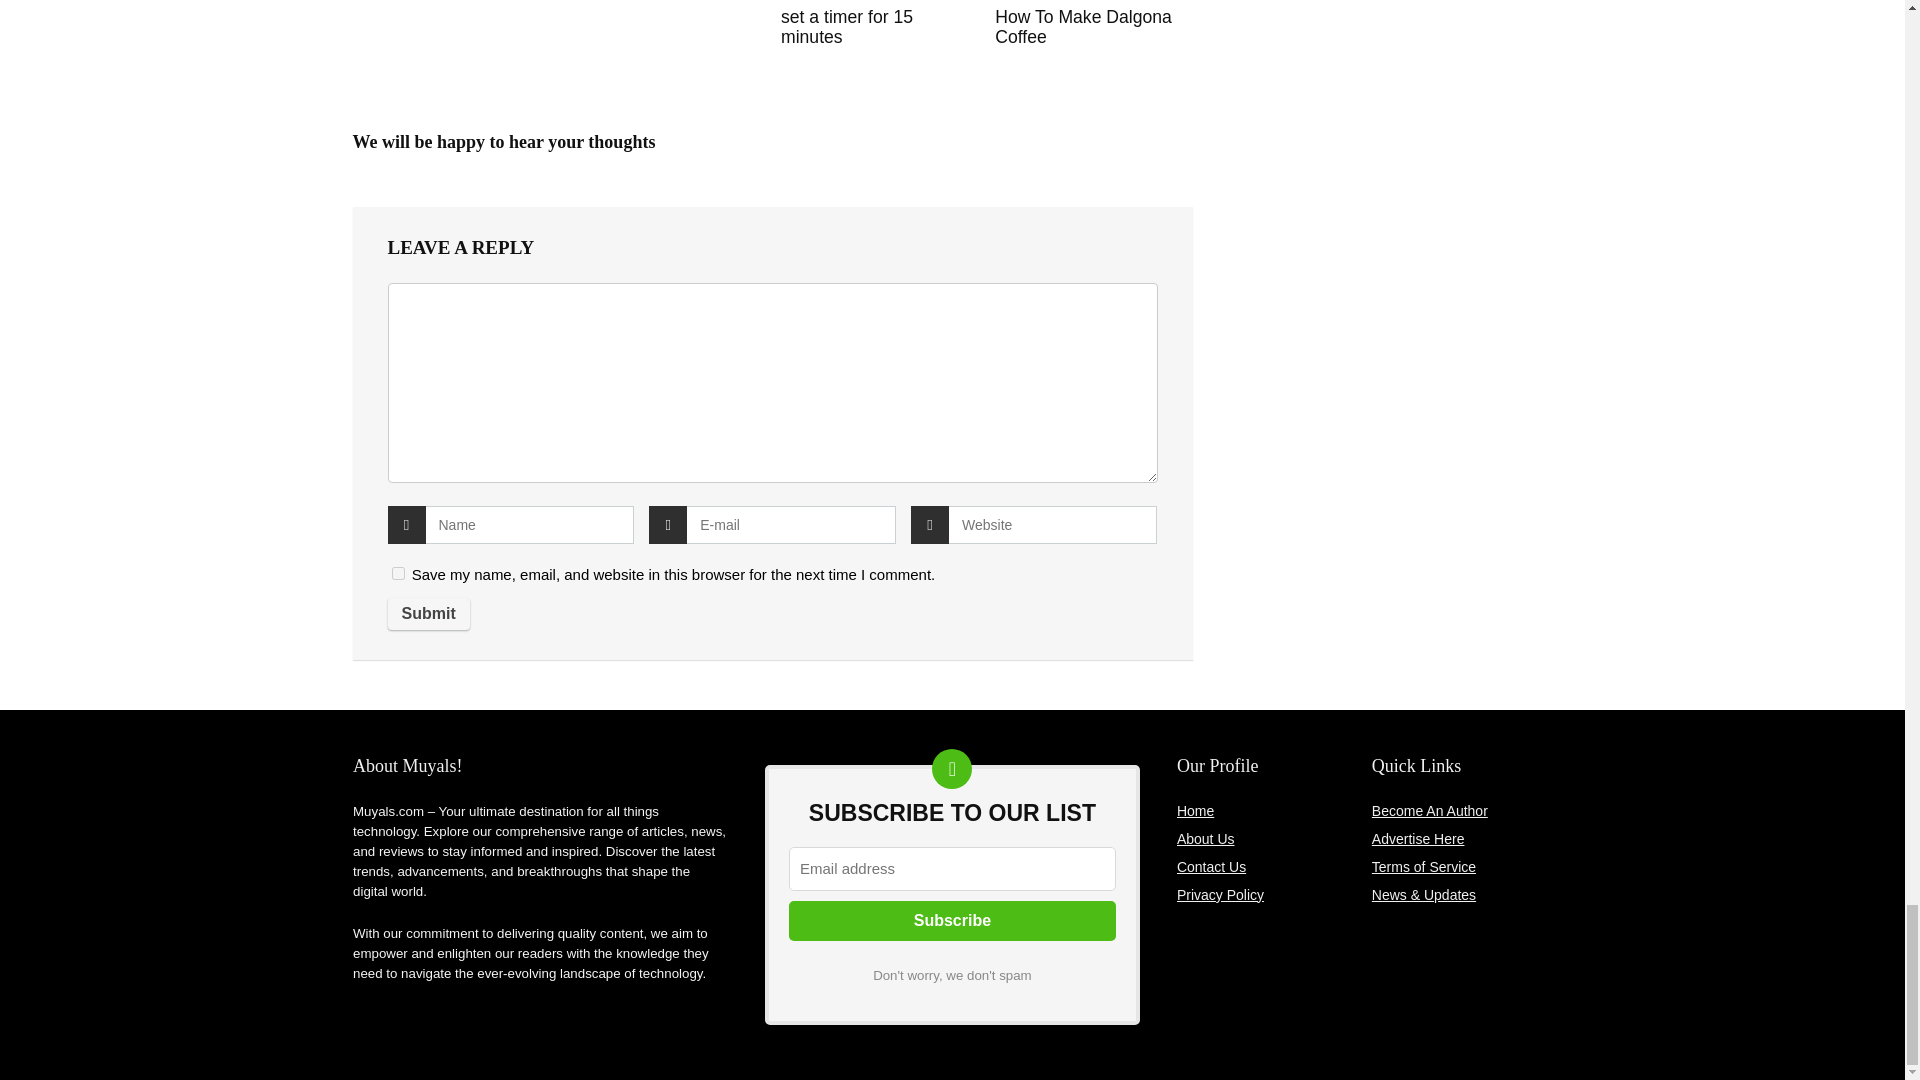 Image resolution: width=1920 pixels, height=1080 pixels. What do you see at coordinates (847, 26) in the screenshot?
I see `set a timer for 15 minutes` at bounding box center [847, 26].